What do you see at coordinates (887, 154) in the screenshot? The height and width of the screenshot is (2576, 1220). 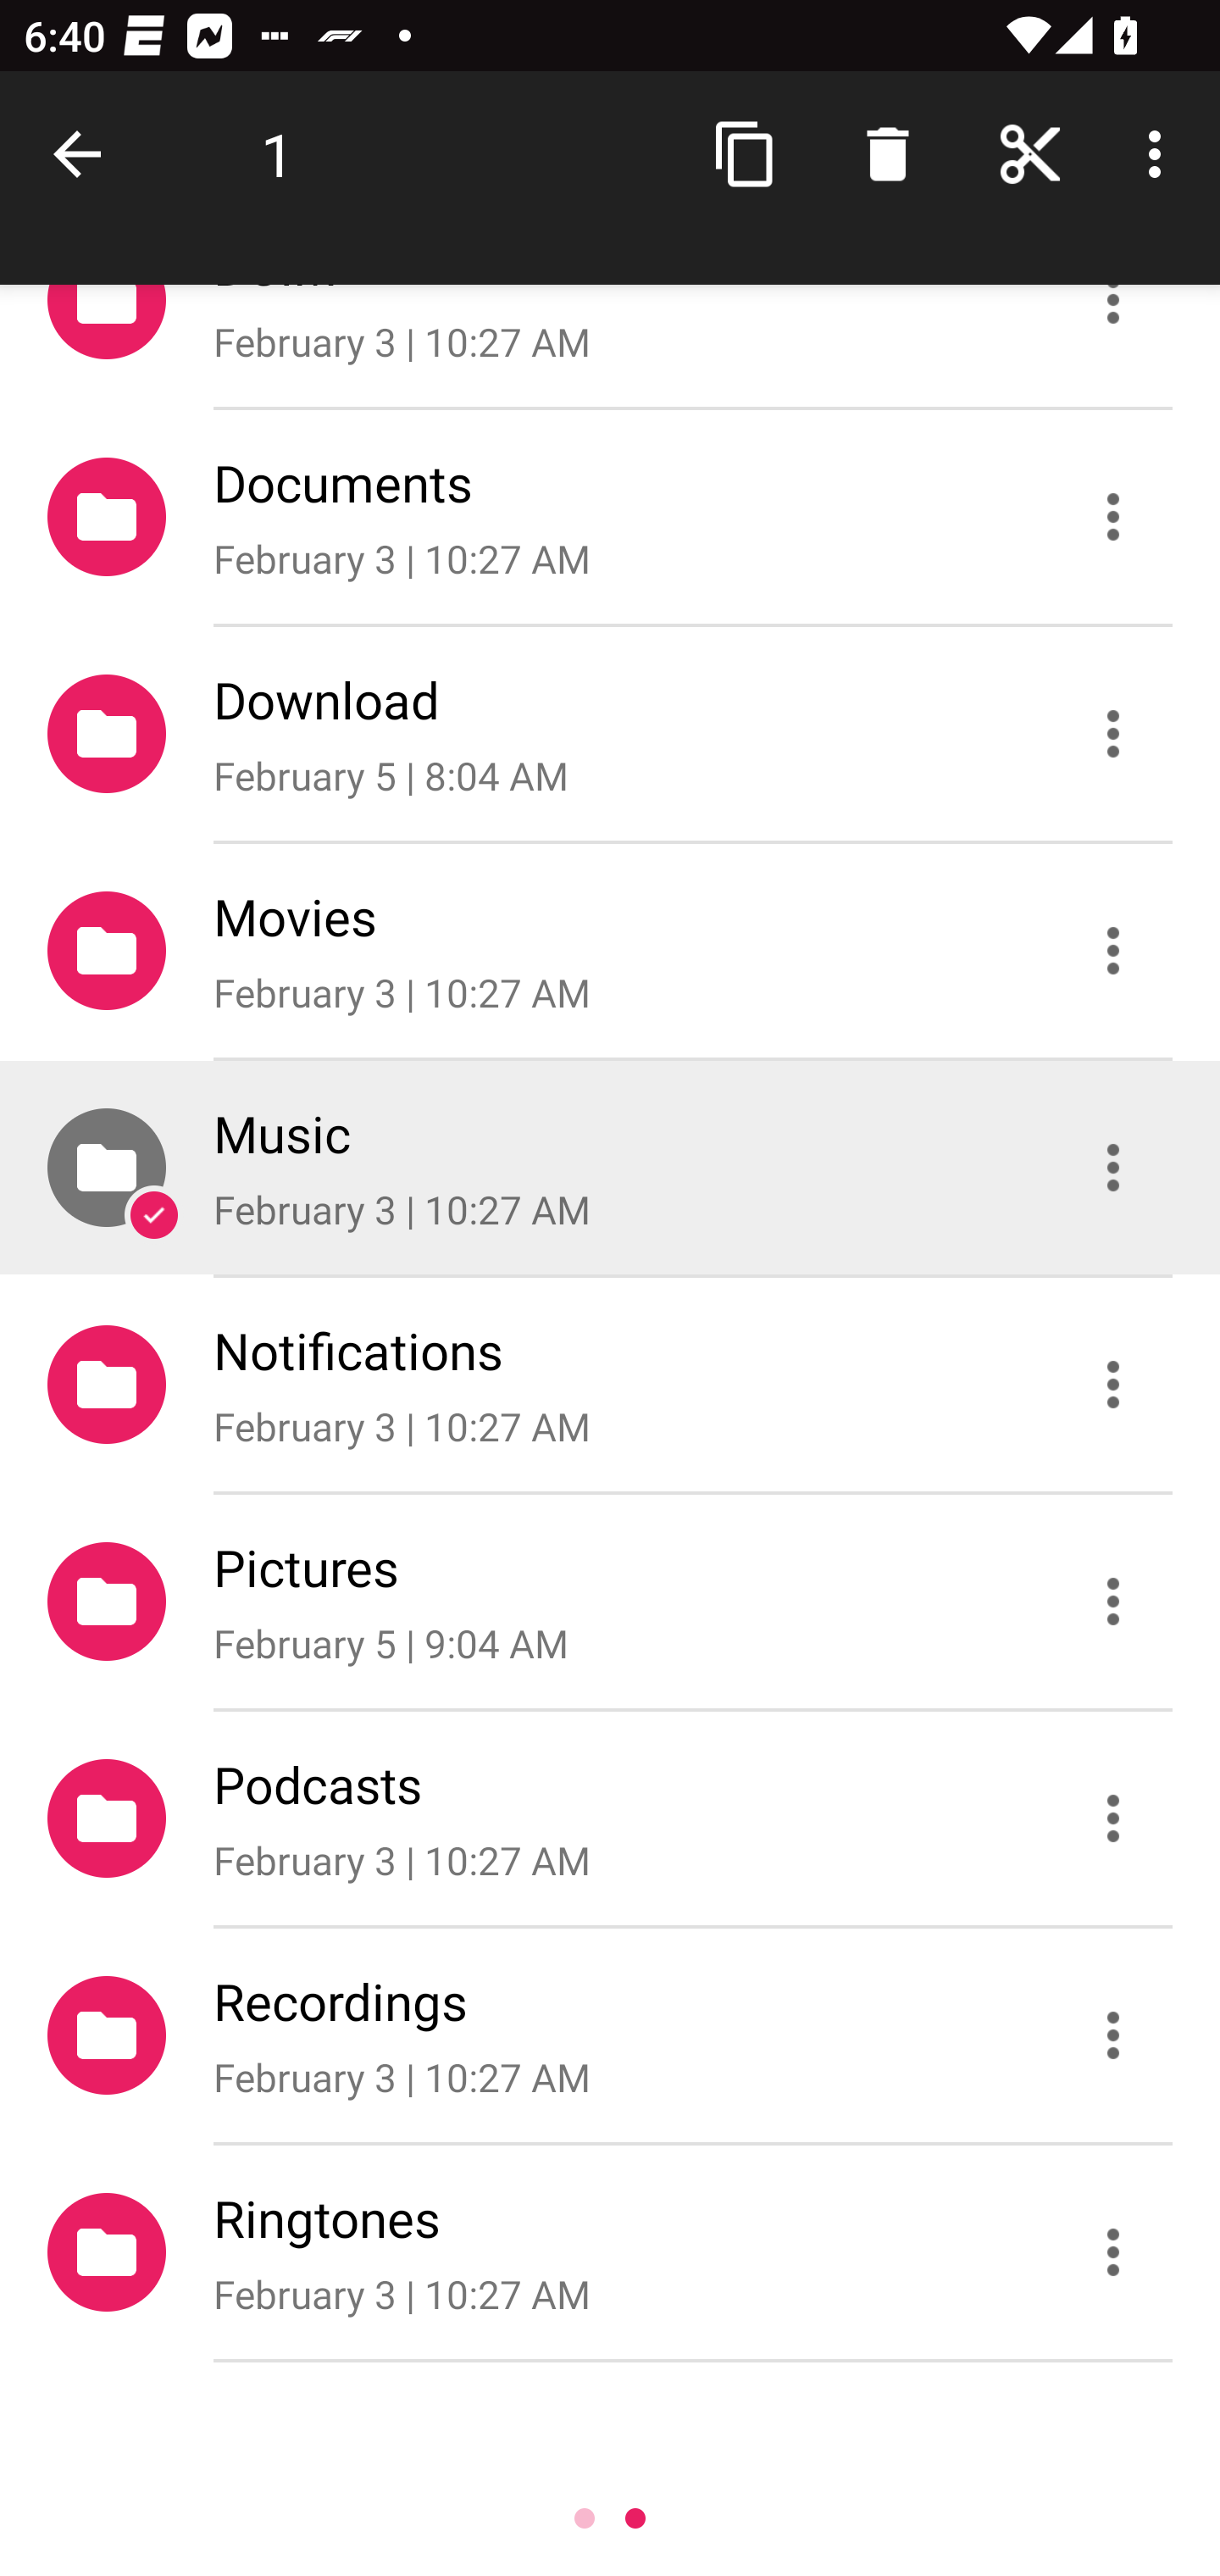 I see `Delete` at bounding box center [887, 154].